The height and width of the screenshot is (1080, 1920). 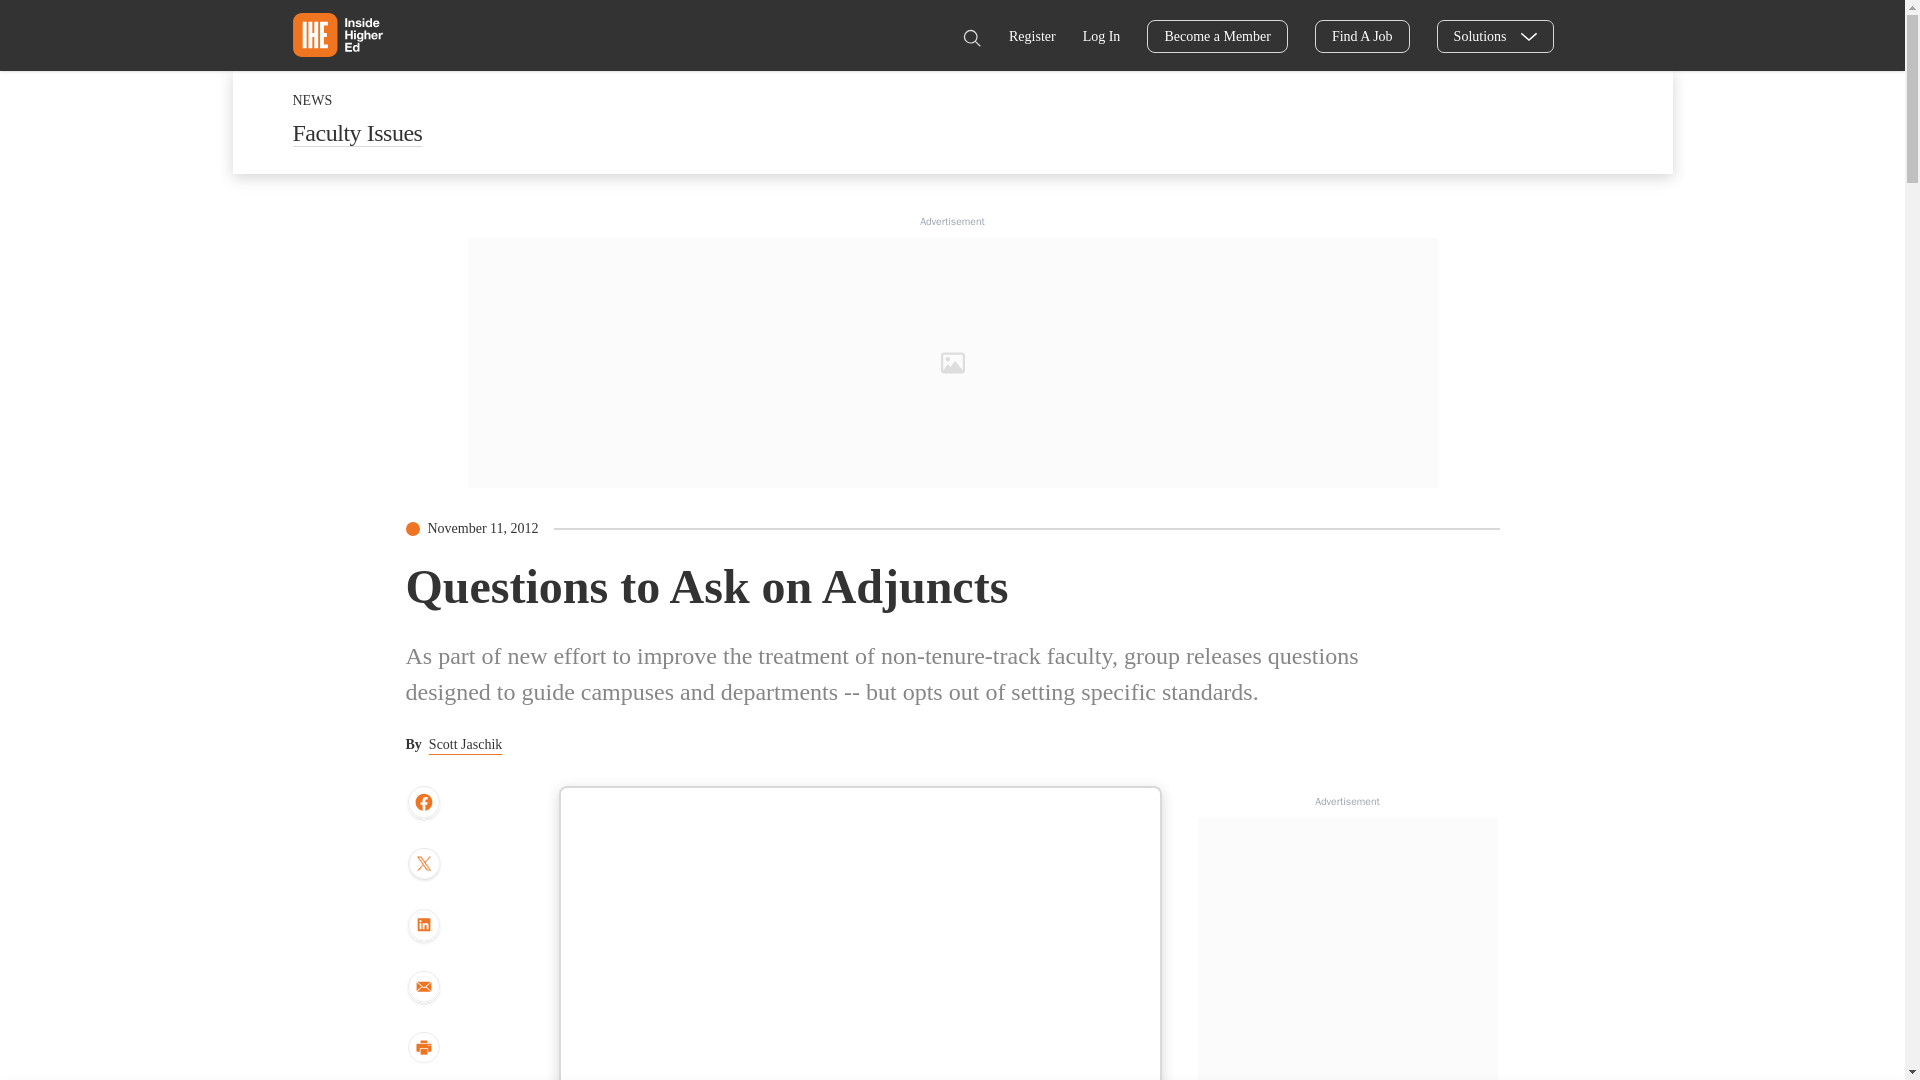 What do you see at coordinates (423, 866) in the screenshot?
I see `share to twitter` at bounding box center [423, 866].